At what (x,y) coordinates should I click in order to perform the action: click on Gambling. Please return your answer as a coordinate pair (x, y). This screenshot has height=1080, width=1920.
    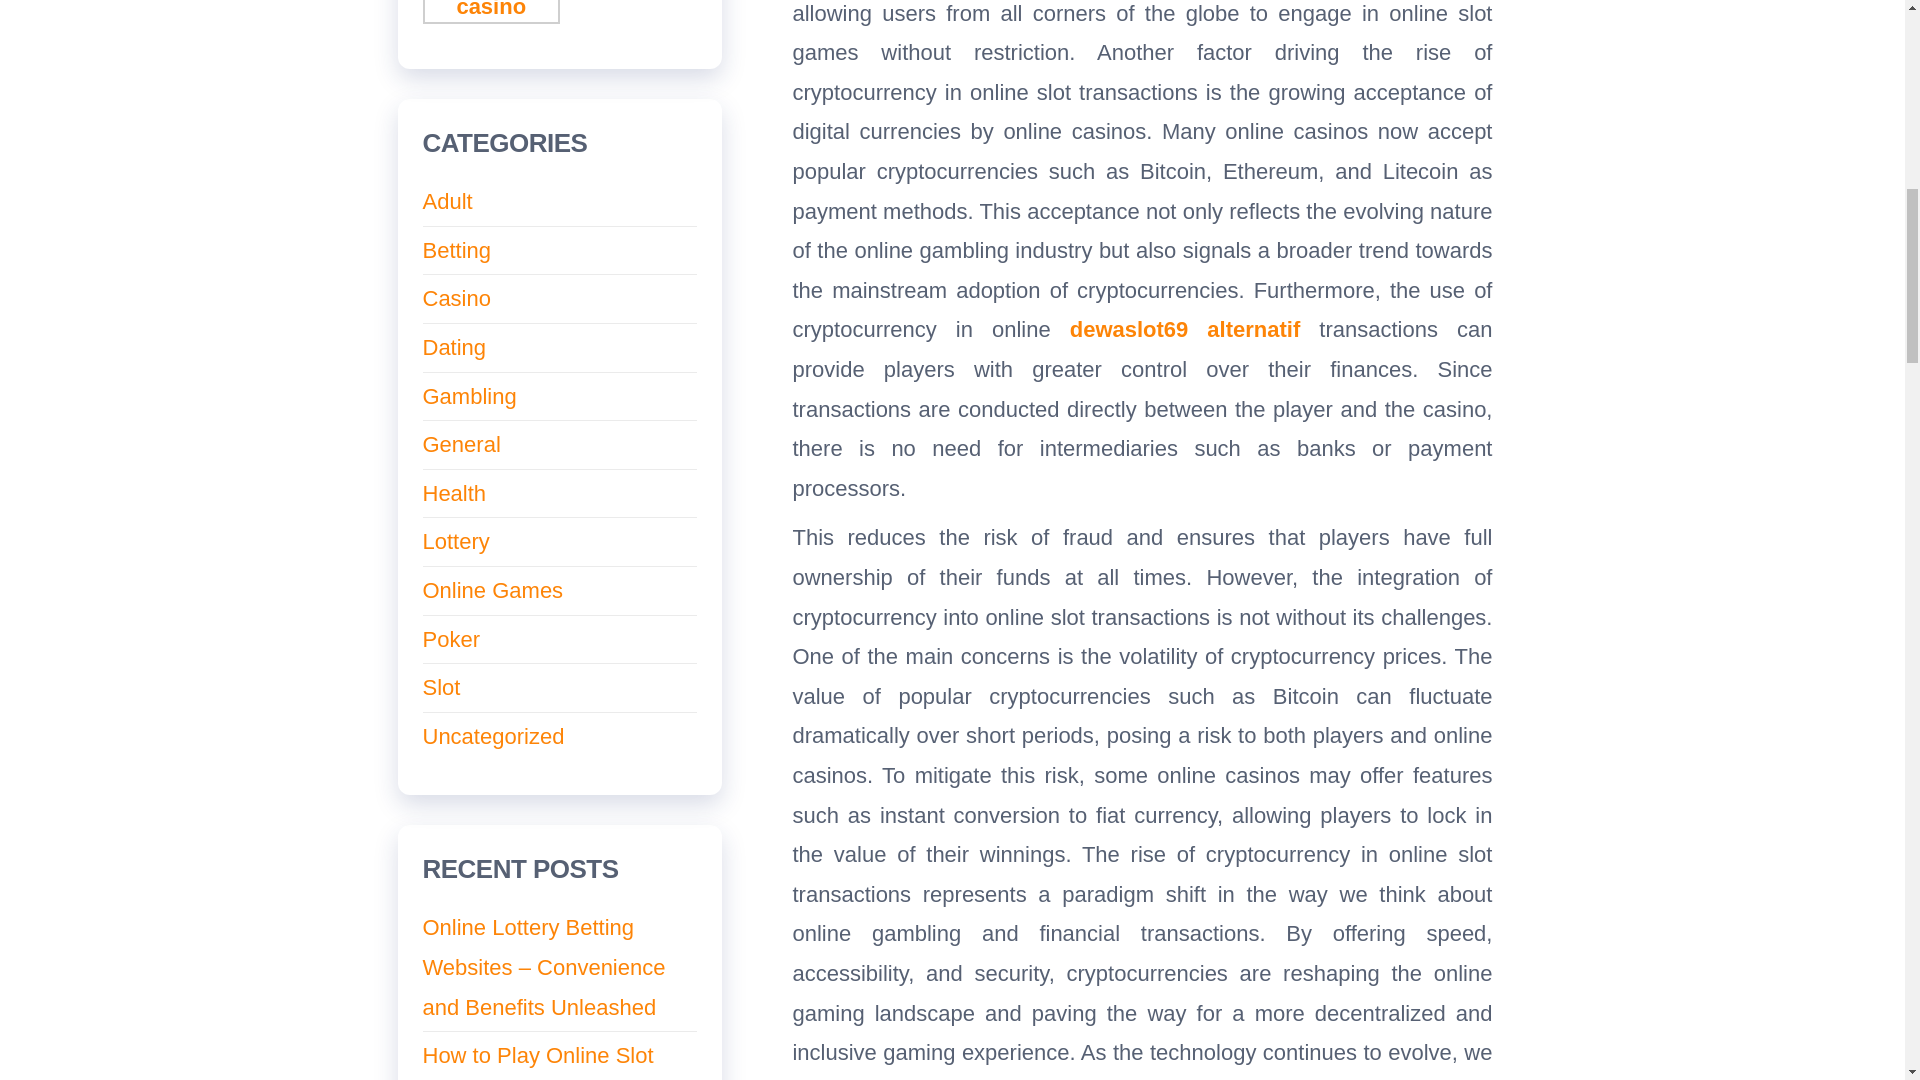
    Looking at the image, I should click on (469, 396).